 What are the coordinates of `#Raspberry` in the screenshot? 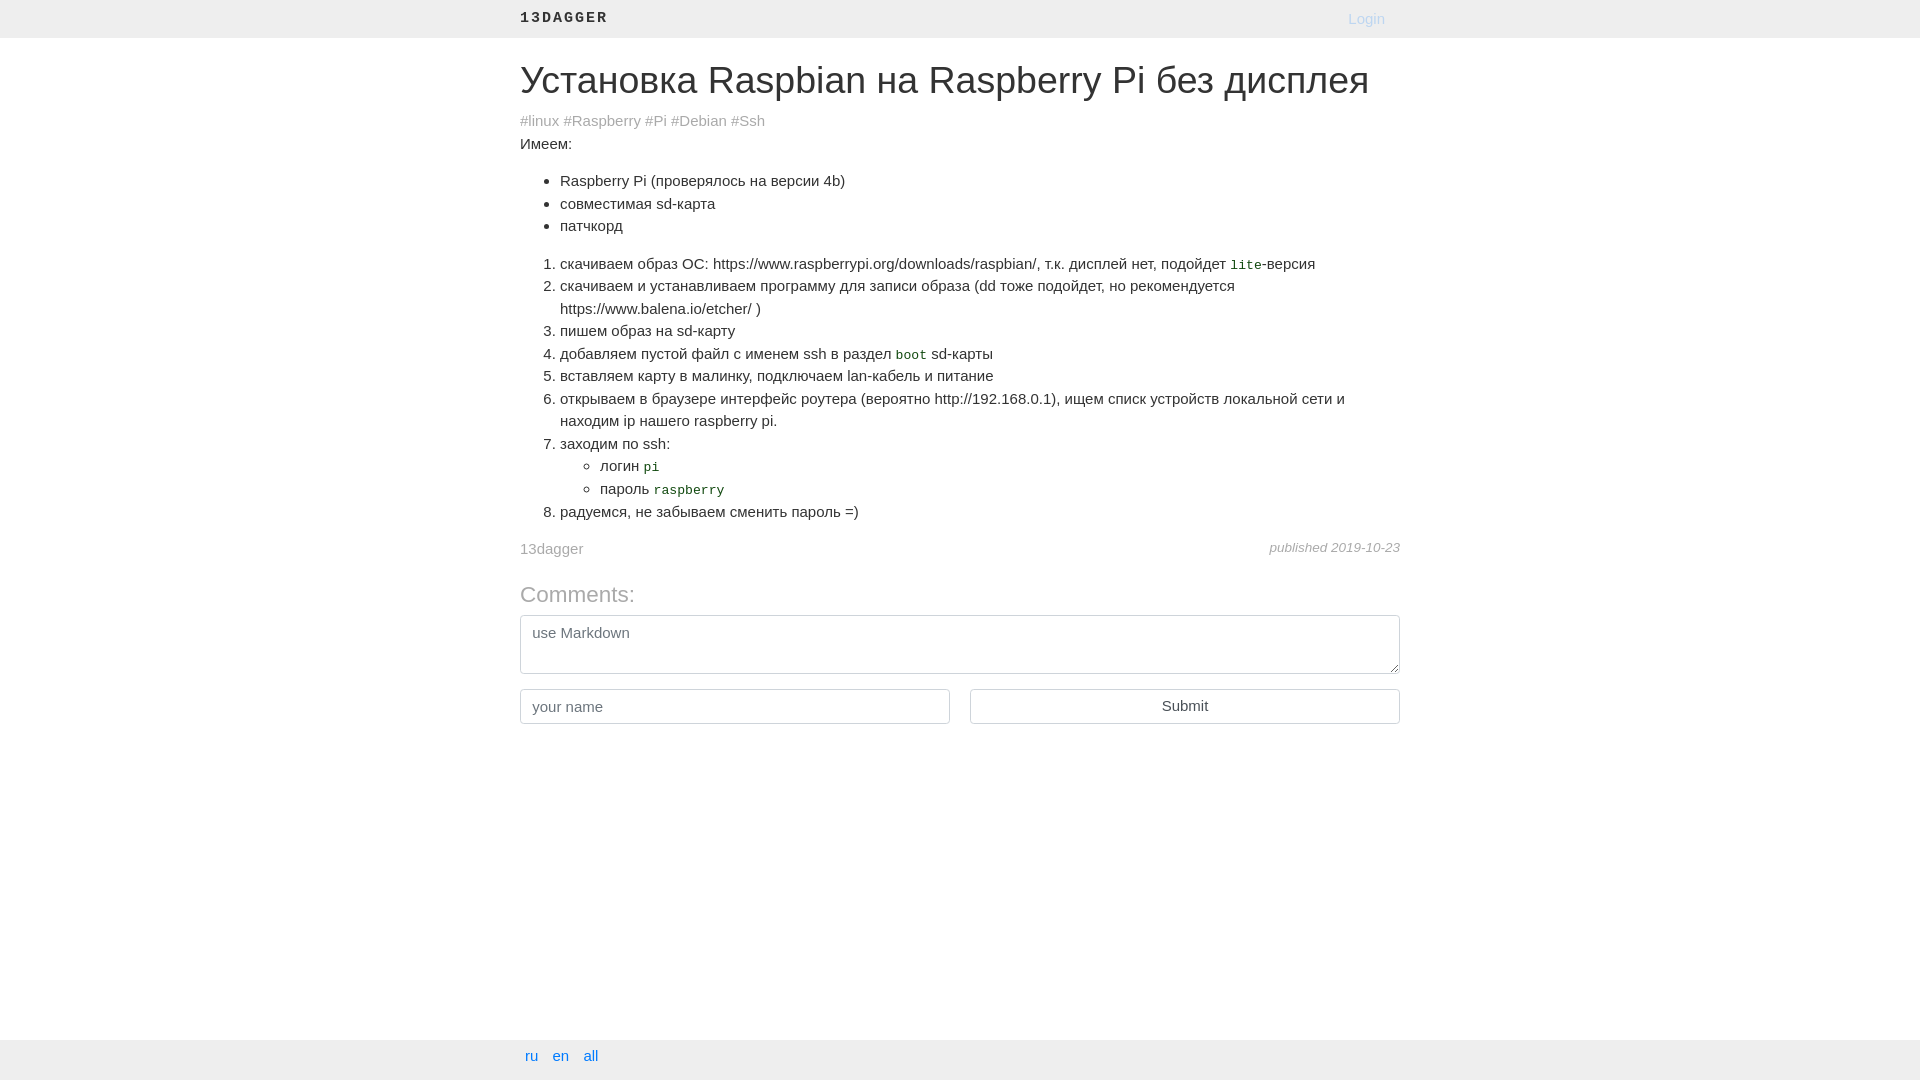 It's located at (602, 120).